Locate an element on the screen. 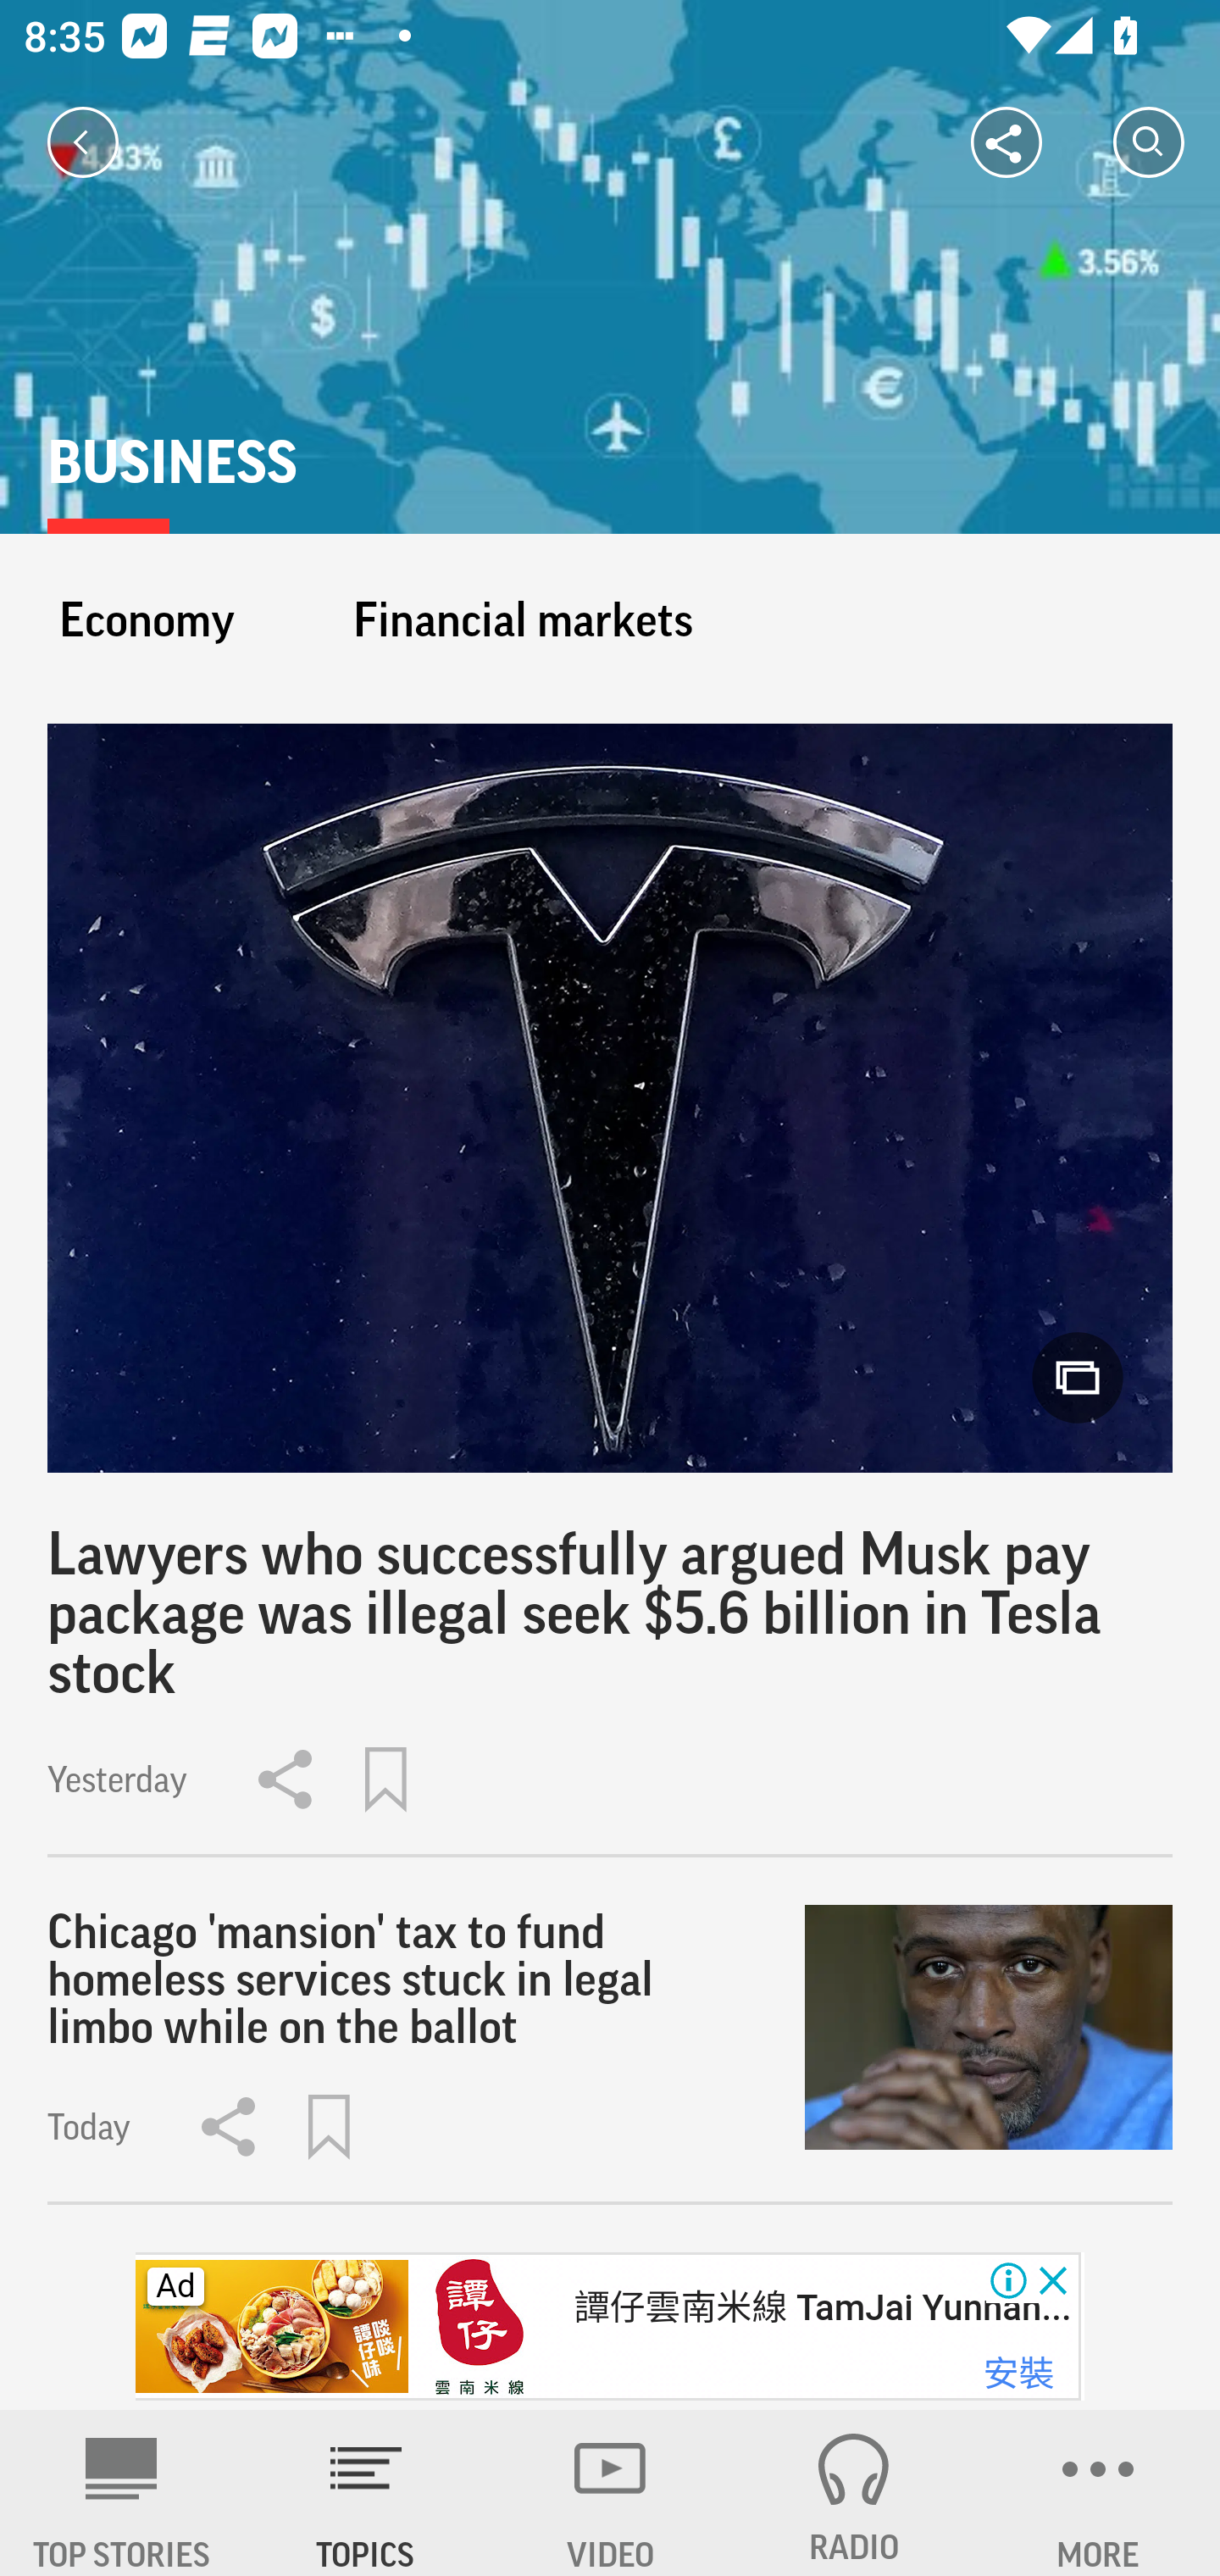  安裝 is located at coordinates (1018, 2374).